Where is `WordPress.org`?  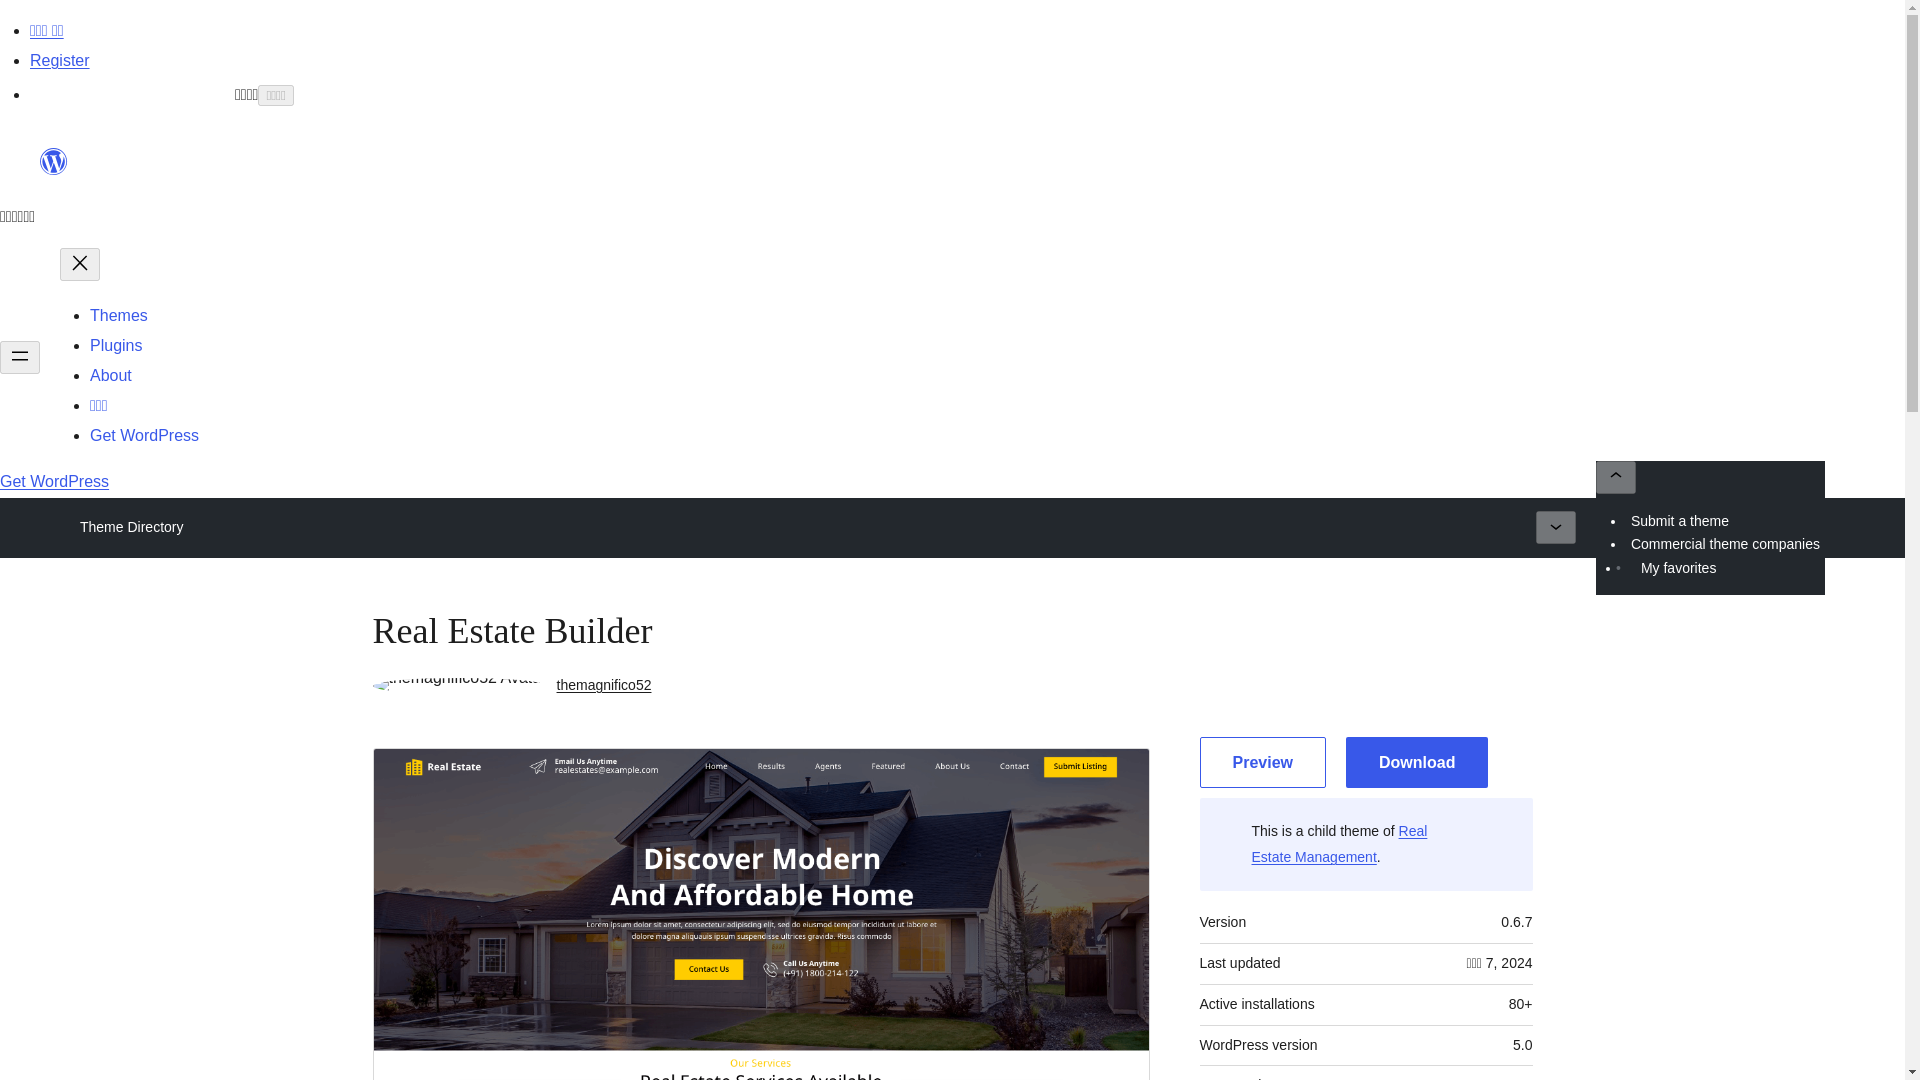
WordPress.org is located at coordinates (54, 170).